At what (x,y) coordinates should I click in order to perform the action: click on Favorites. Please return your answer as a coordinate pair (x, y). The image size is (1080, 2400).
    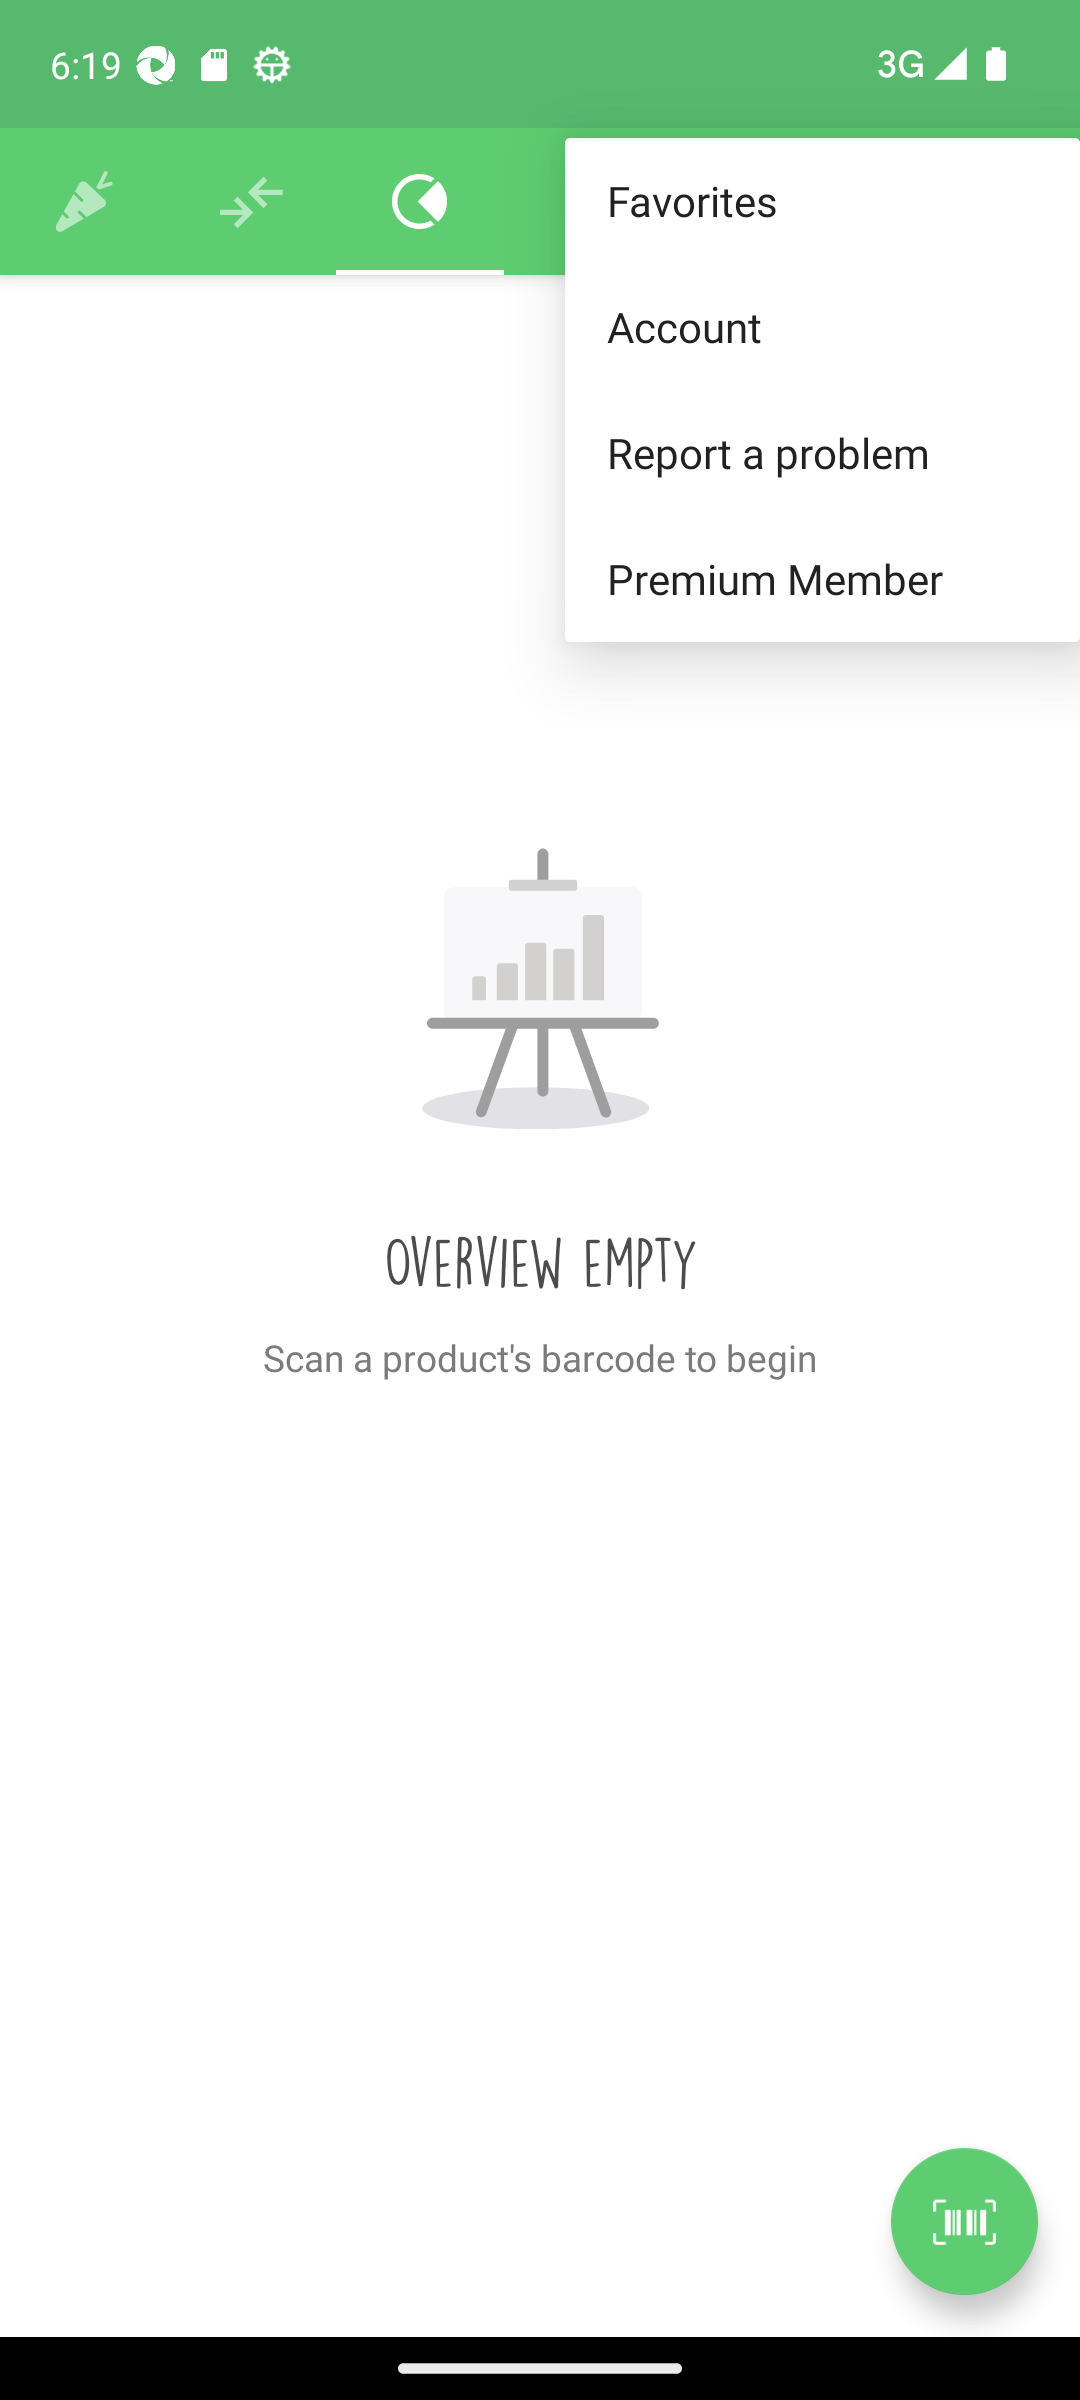
    Looking at the image, I should click on (822, 202).